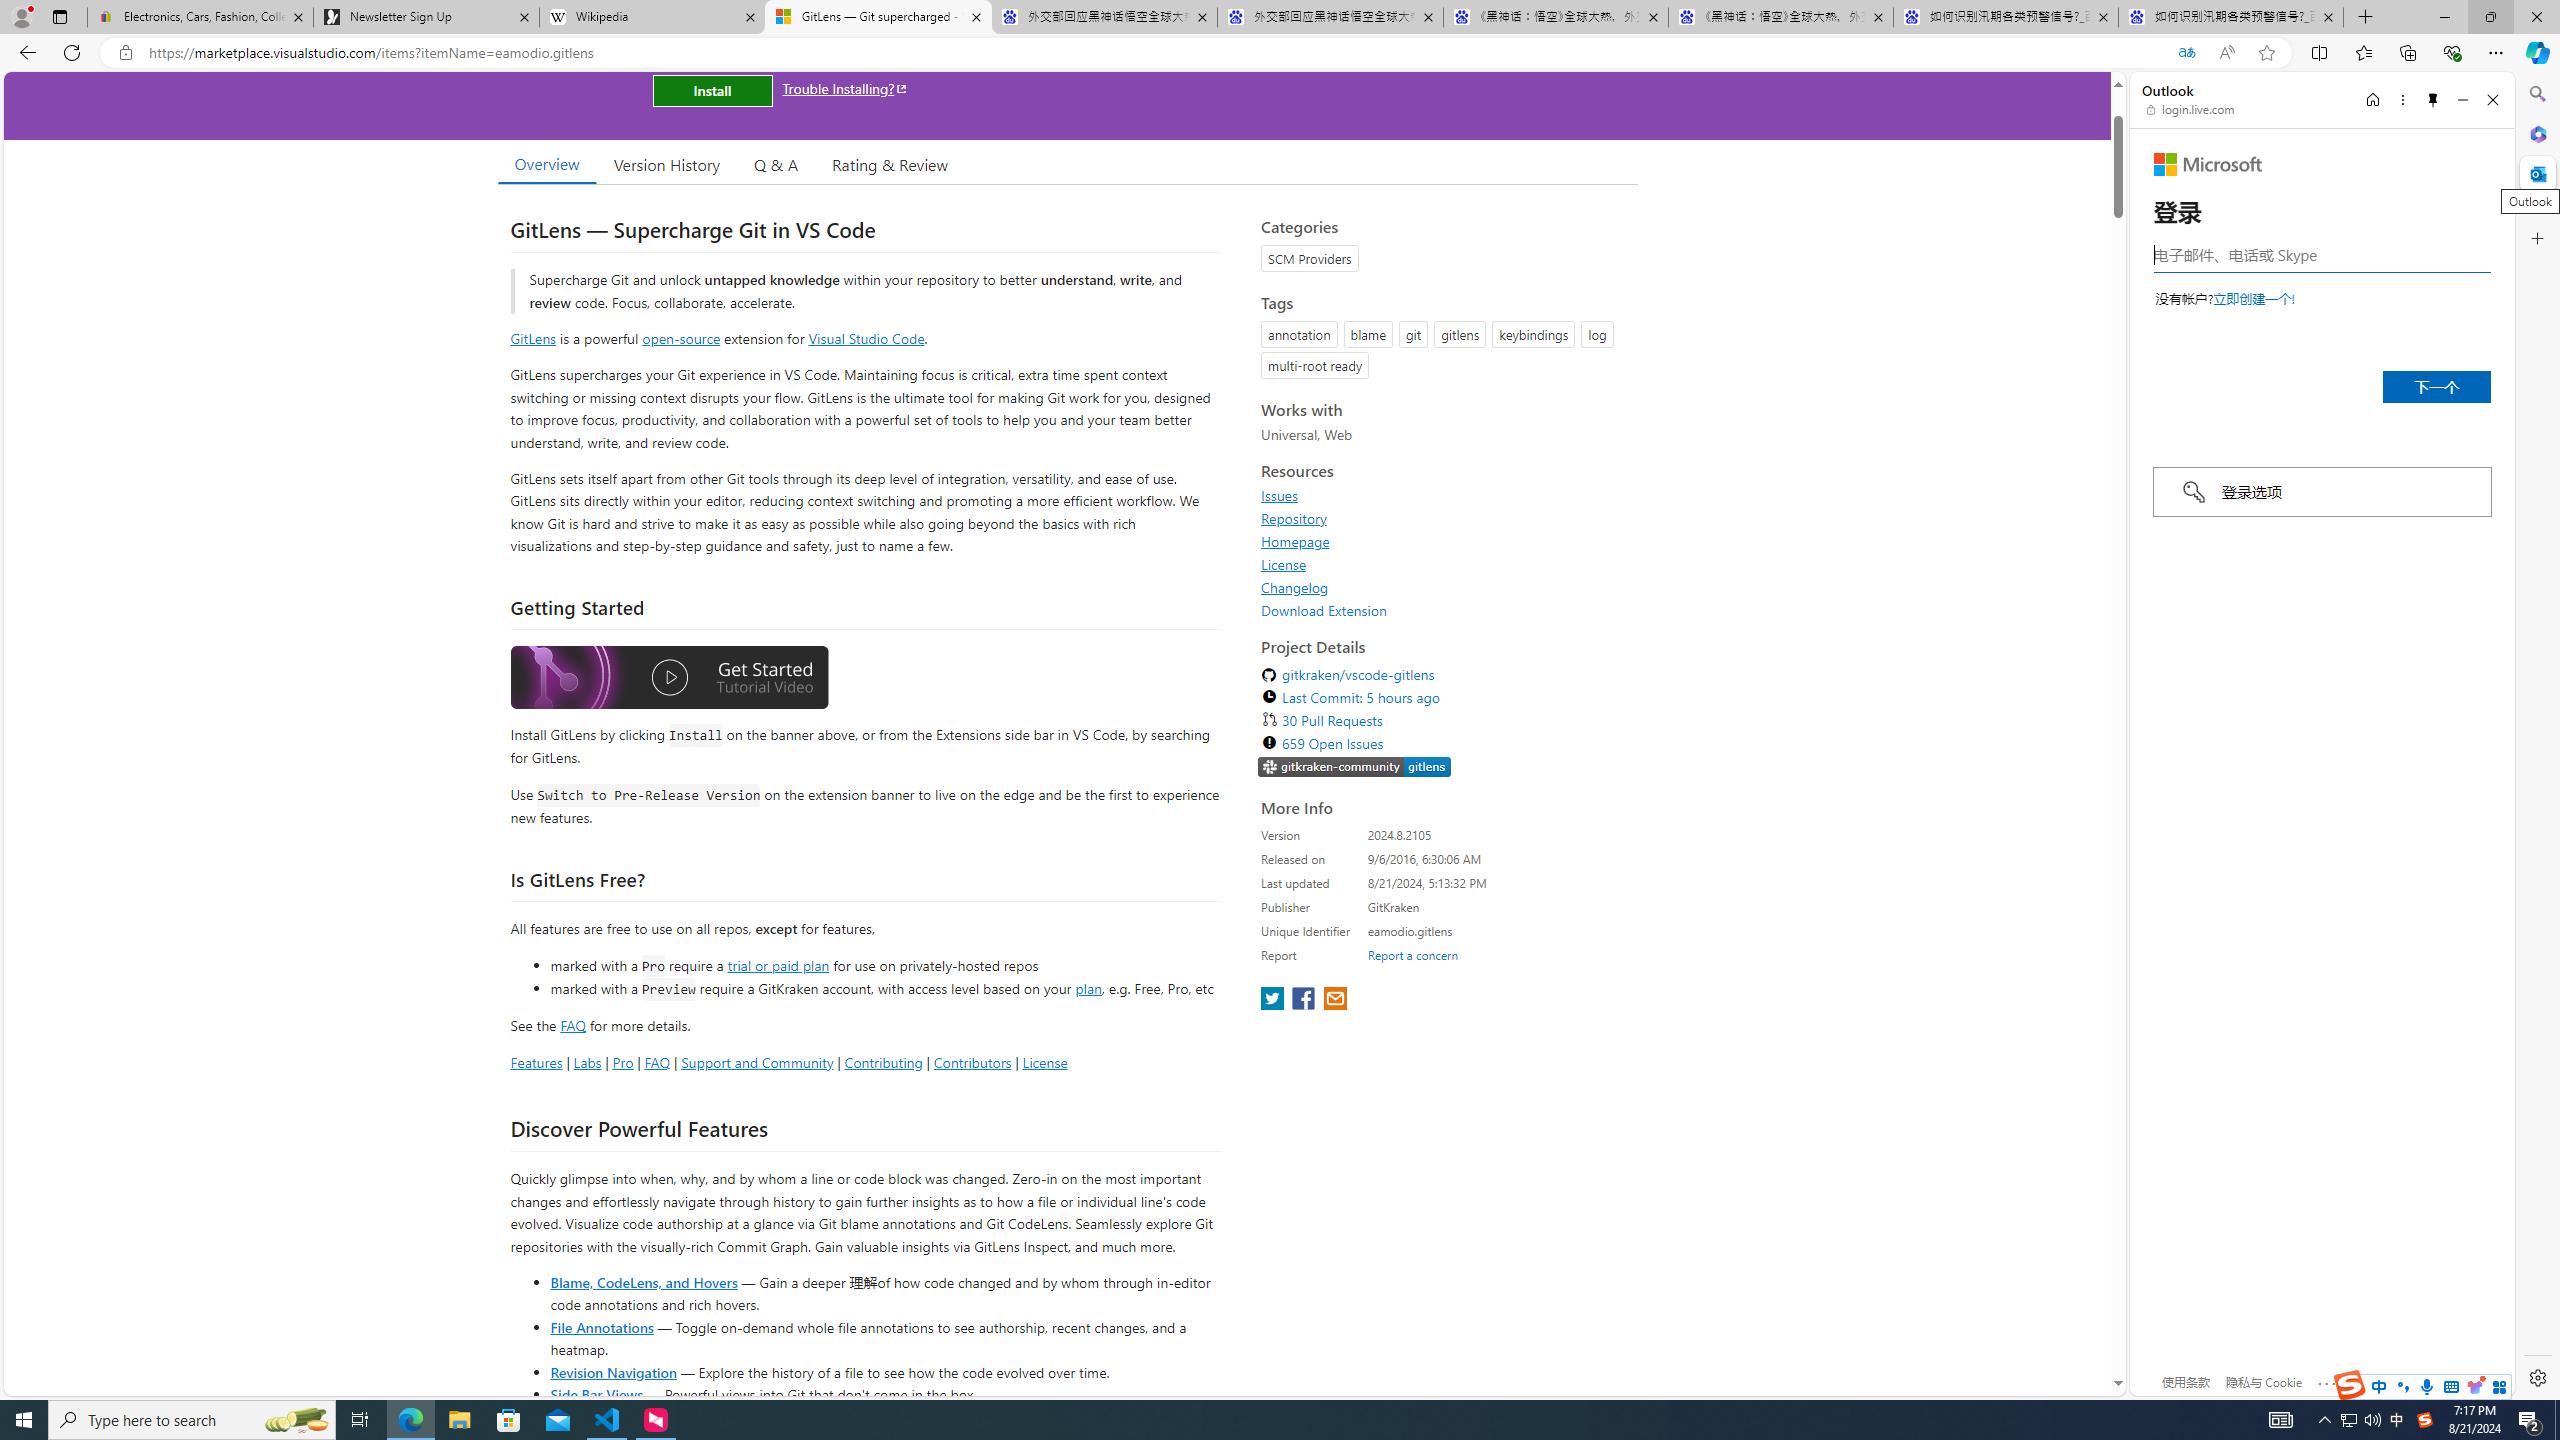  I want to click on FAQ, so click(658, 1062).